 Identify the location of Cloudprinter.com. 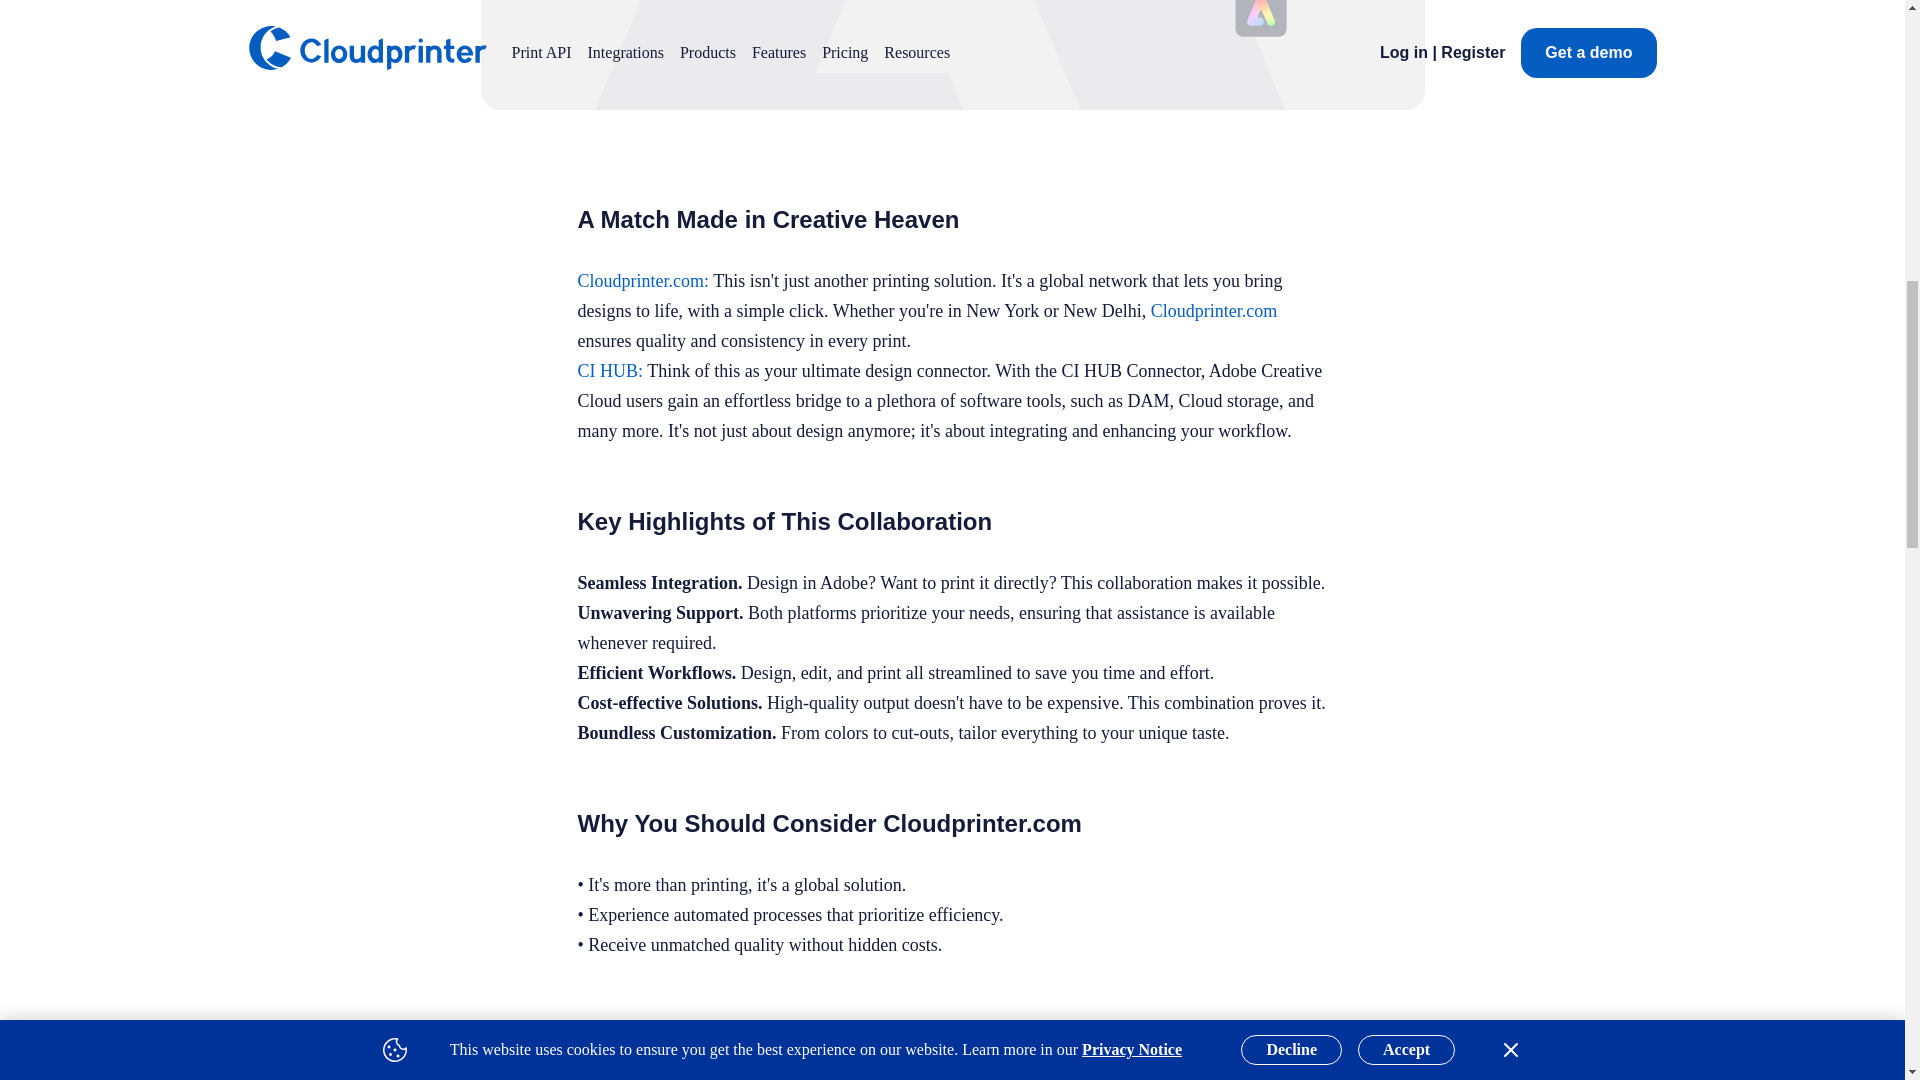
(1213, 310).